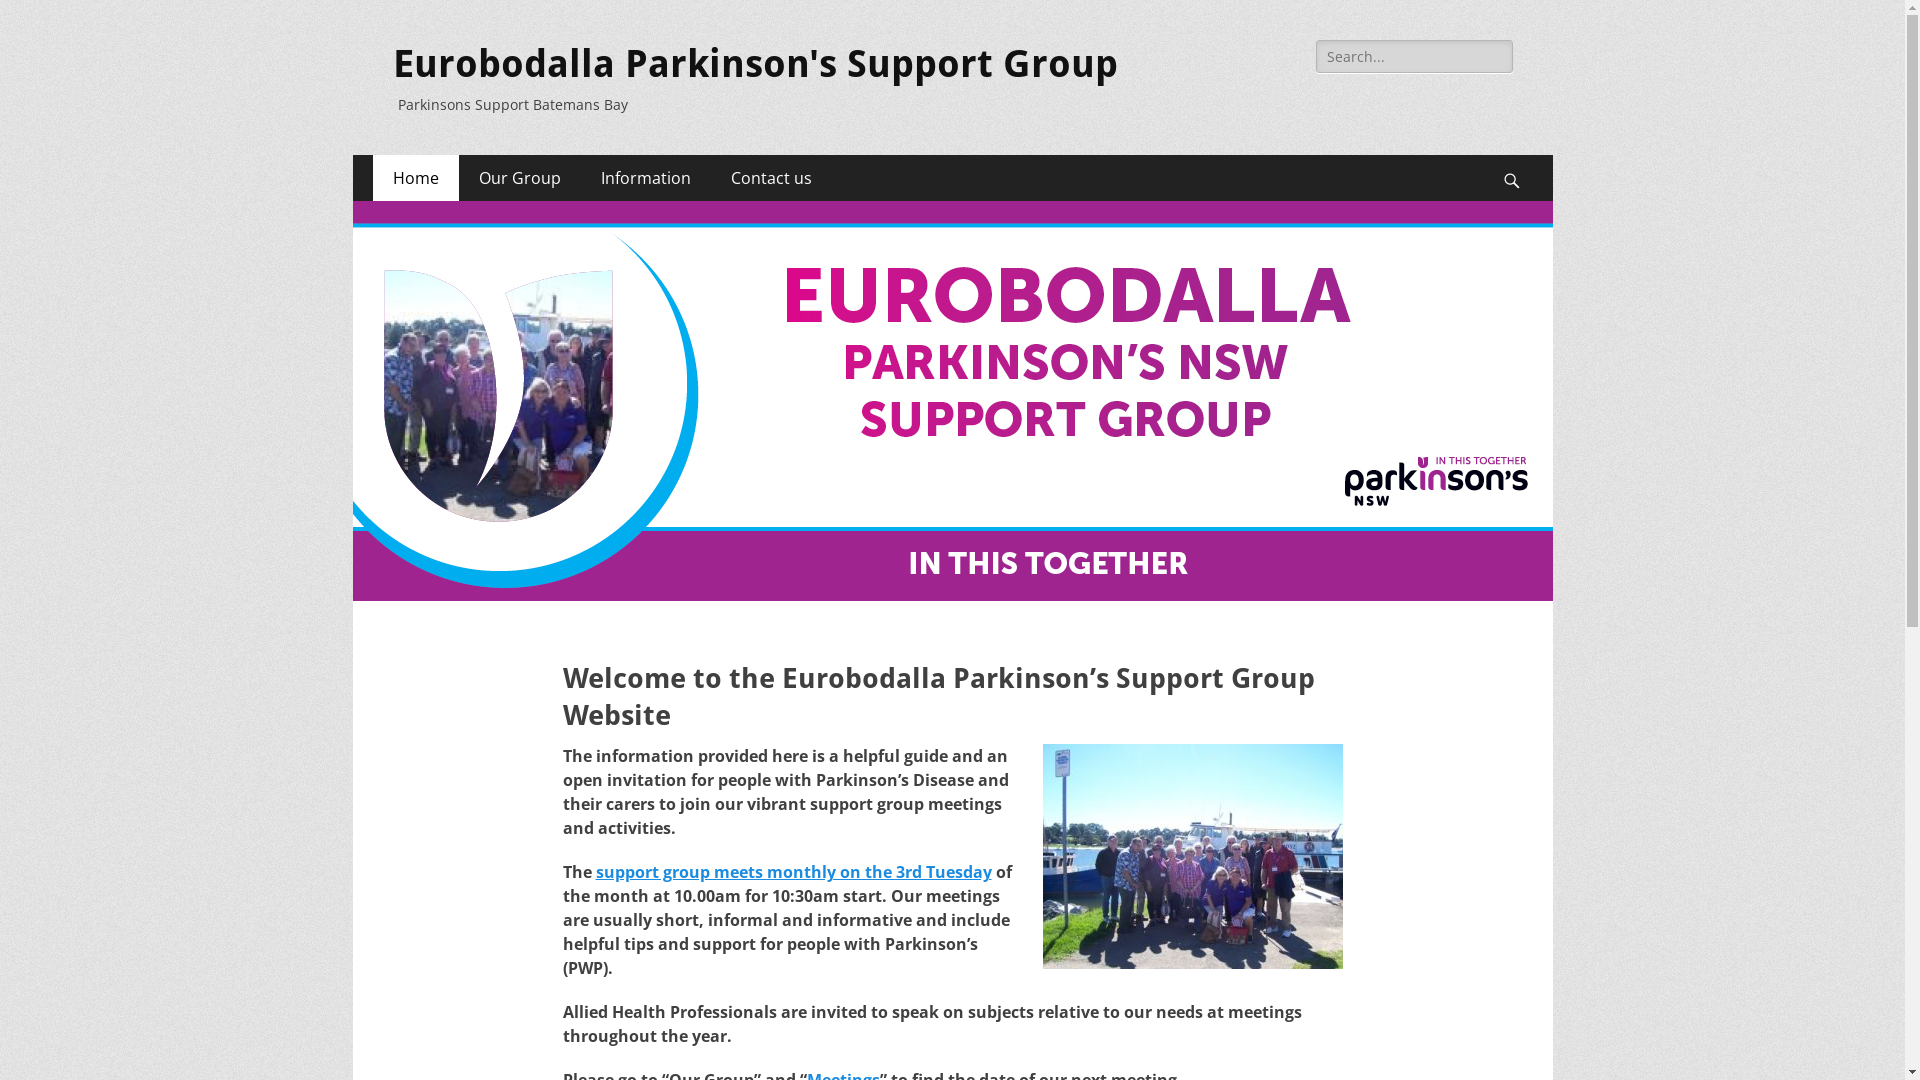 Image resolution: width=1920 pixels, height=1080 pixels. I want to click on Search for:, so click(1414, 56).